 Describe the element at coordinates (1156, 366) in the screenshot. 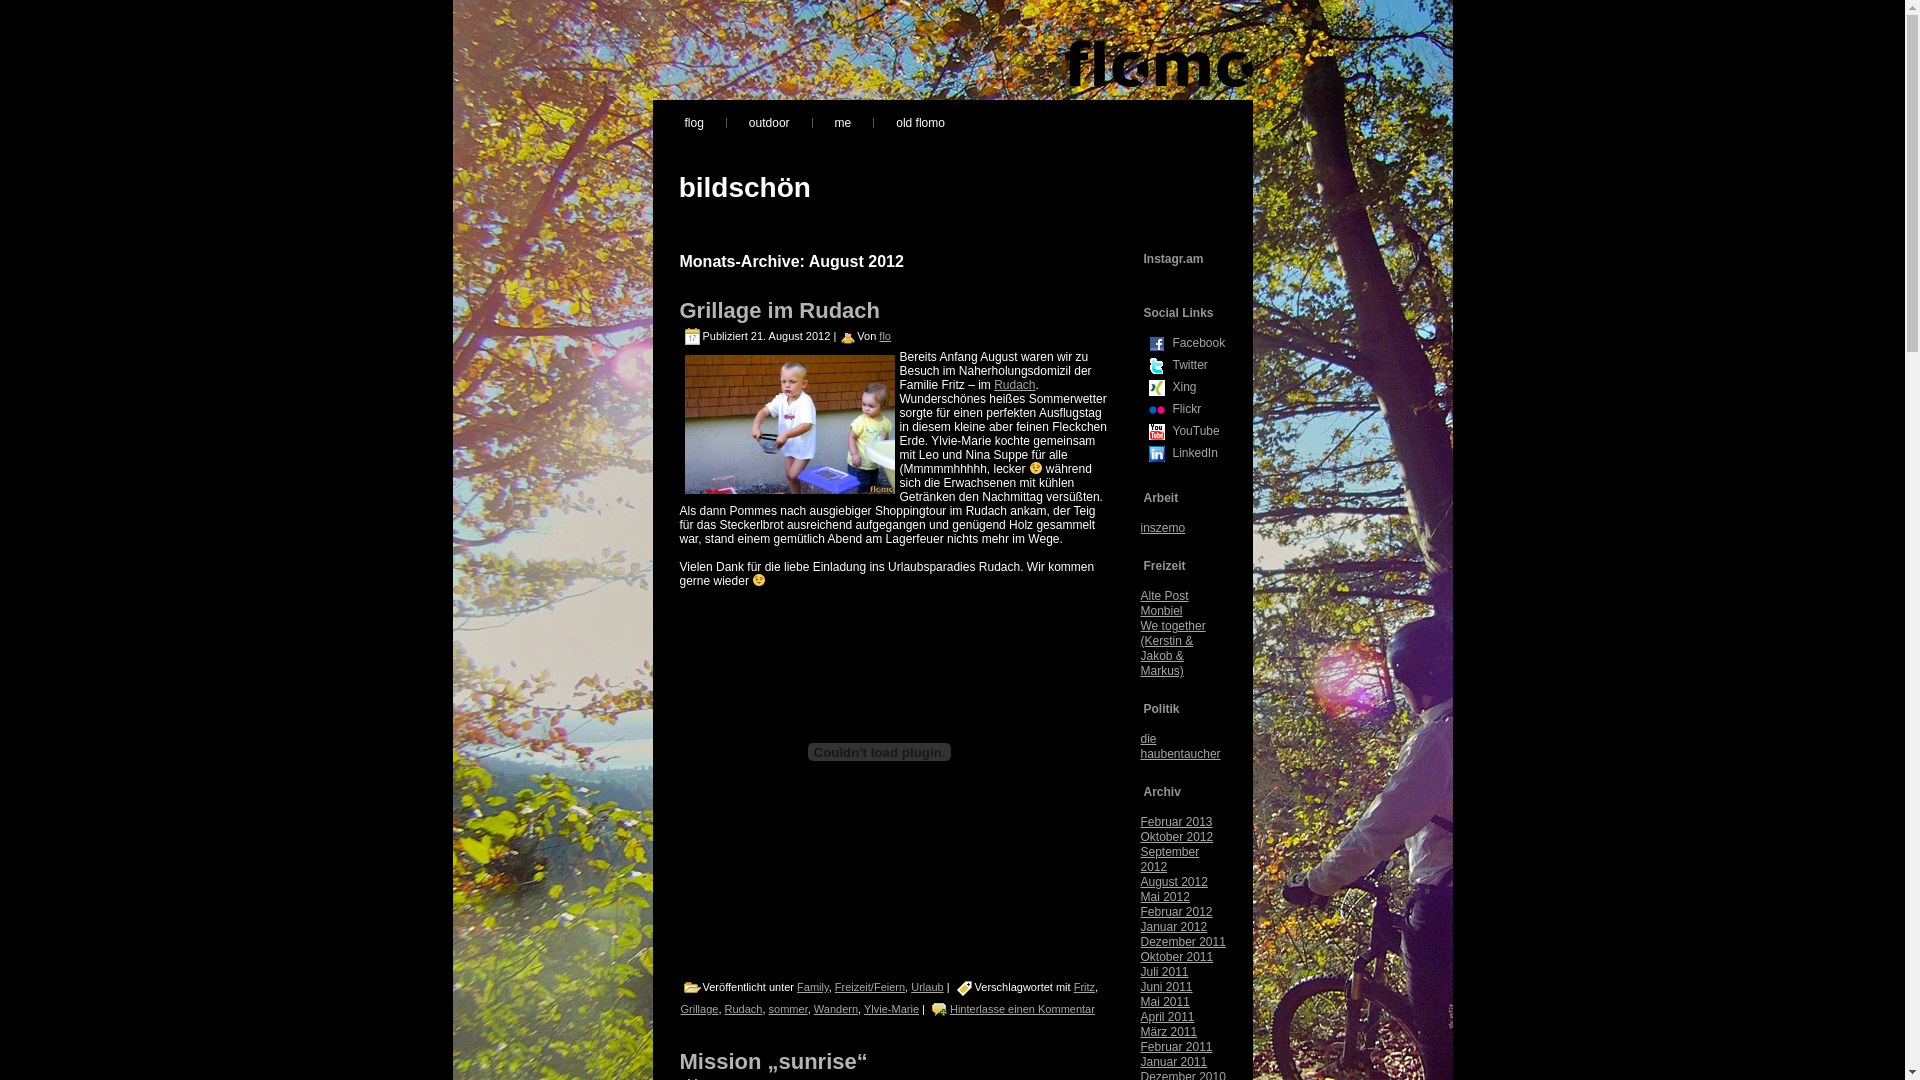

I see `Twitter` at that location.